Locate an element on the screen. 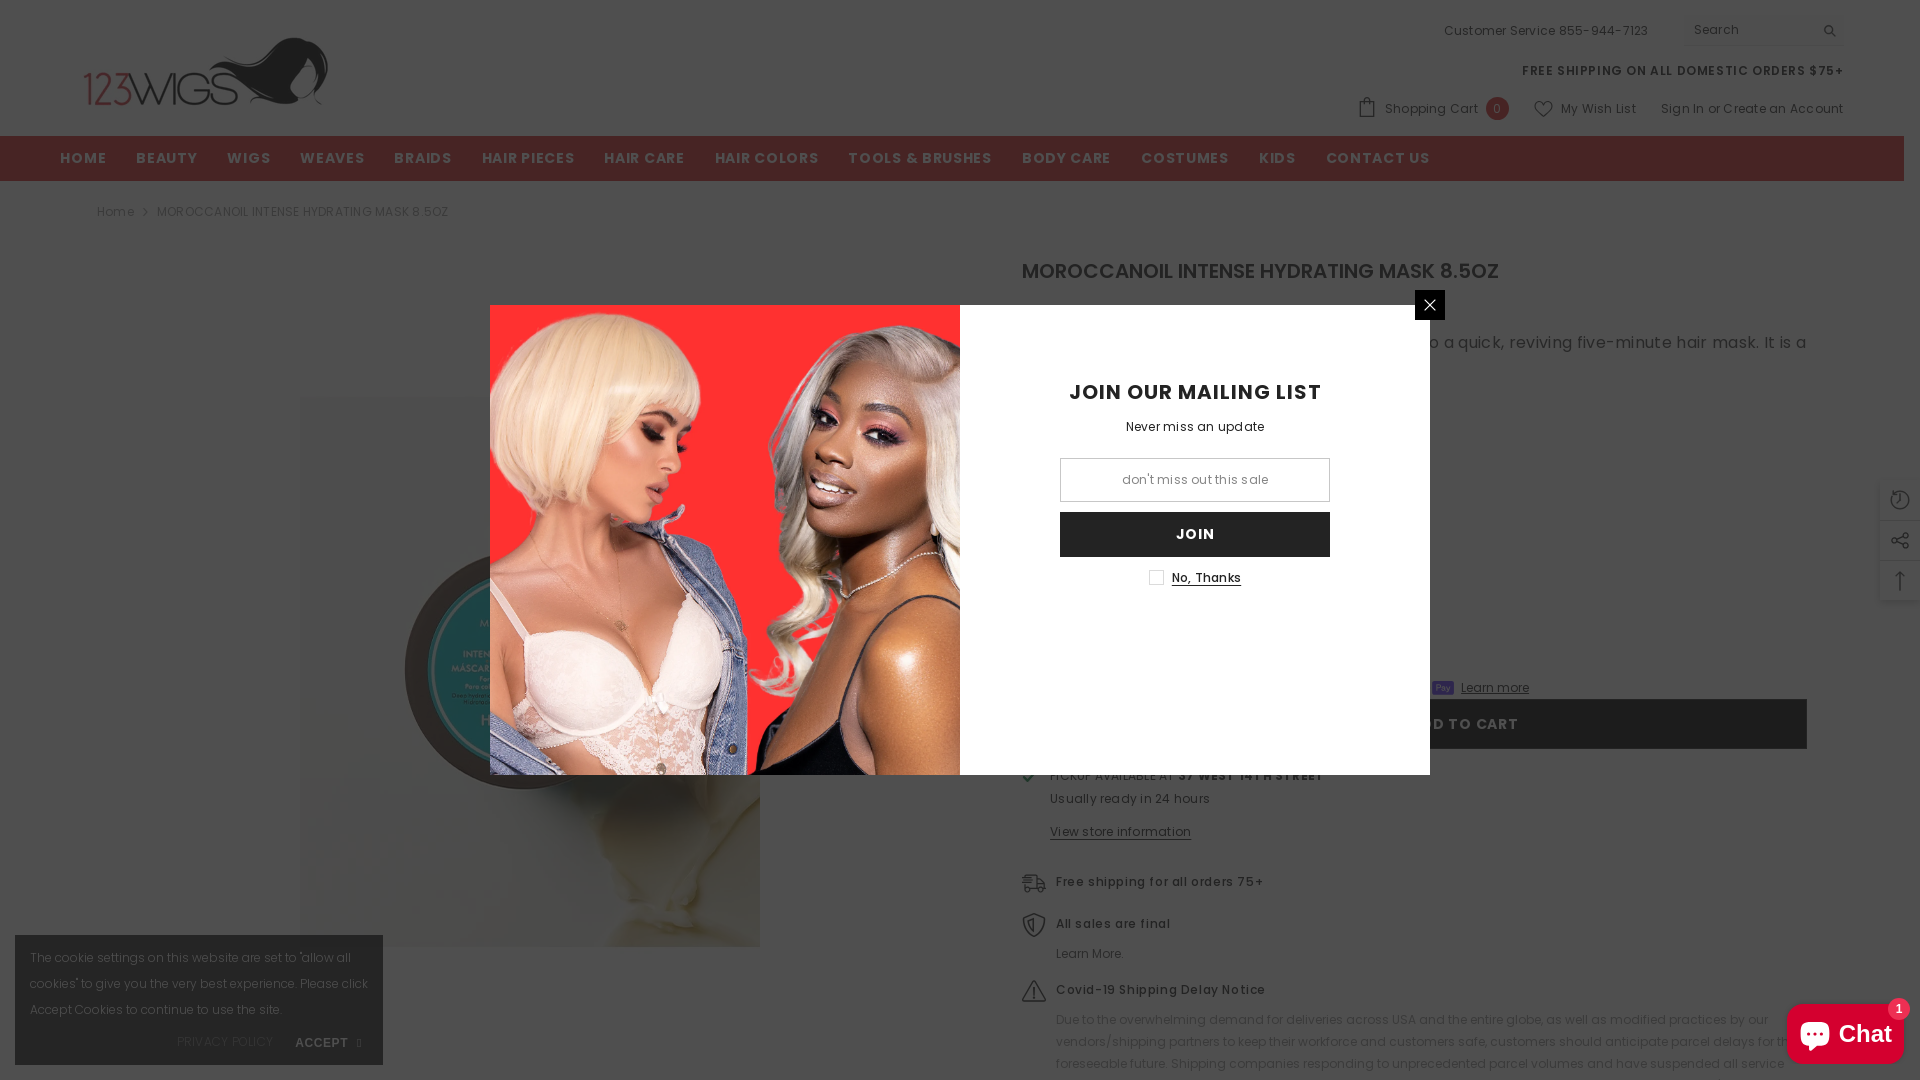 The image size is (1920, 1080). Create an Account is located at coordinates (1783, 108).